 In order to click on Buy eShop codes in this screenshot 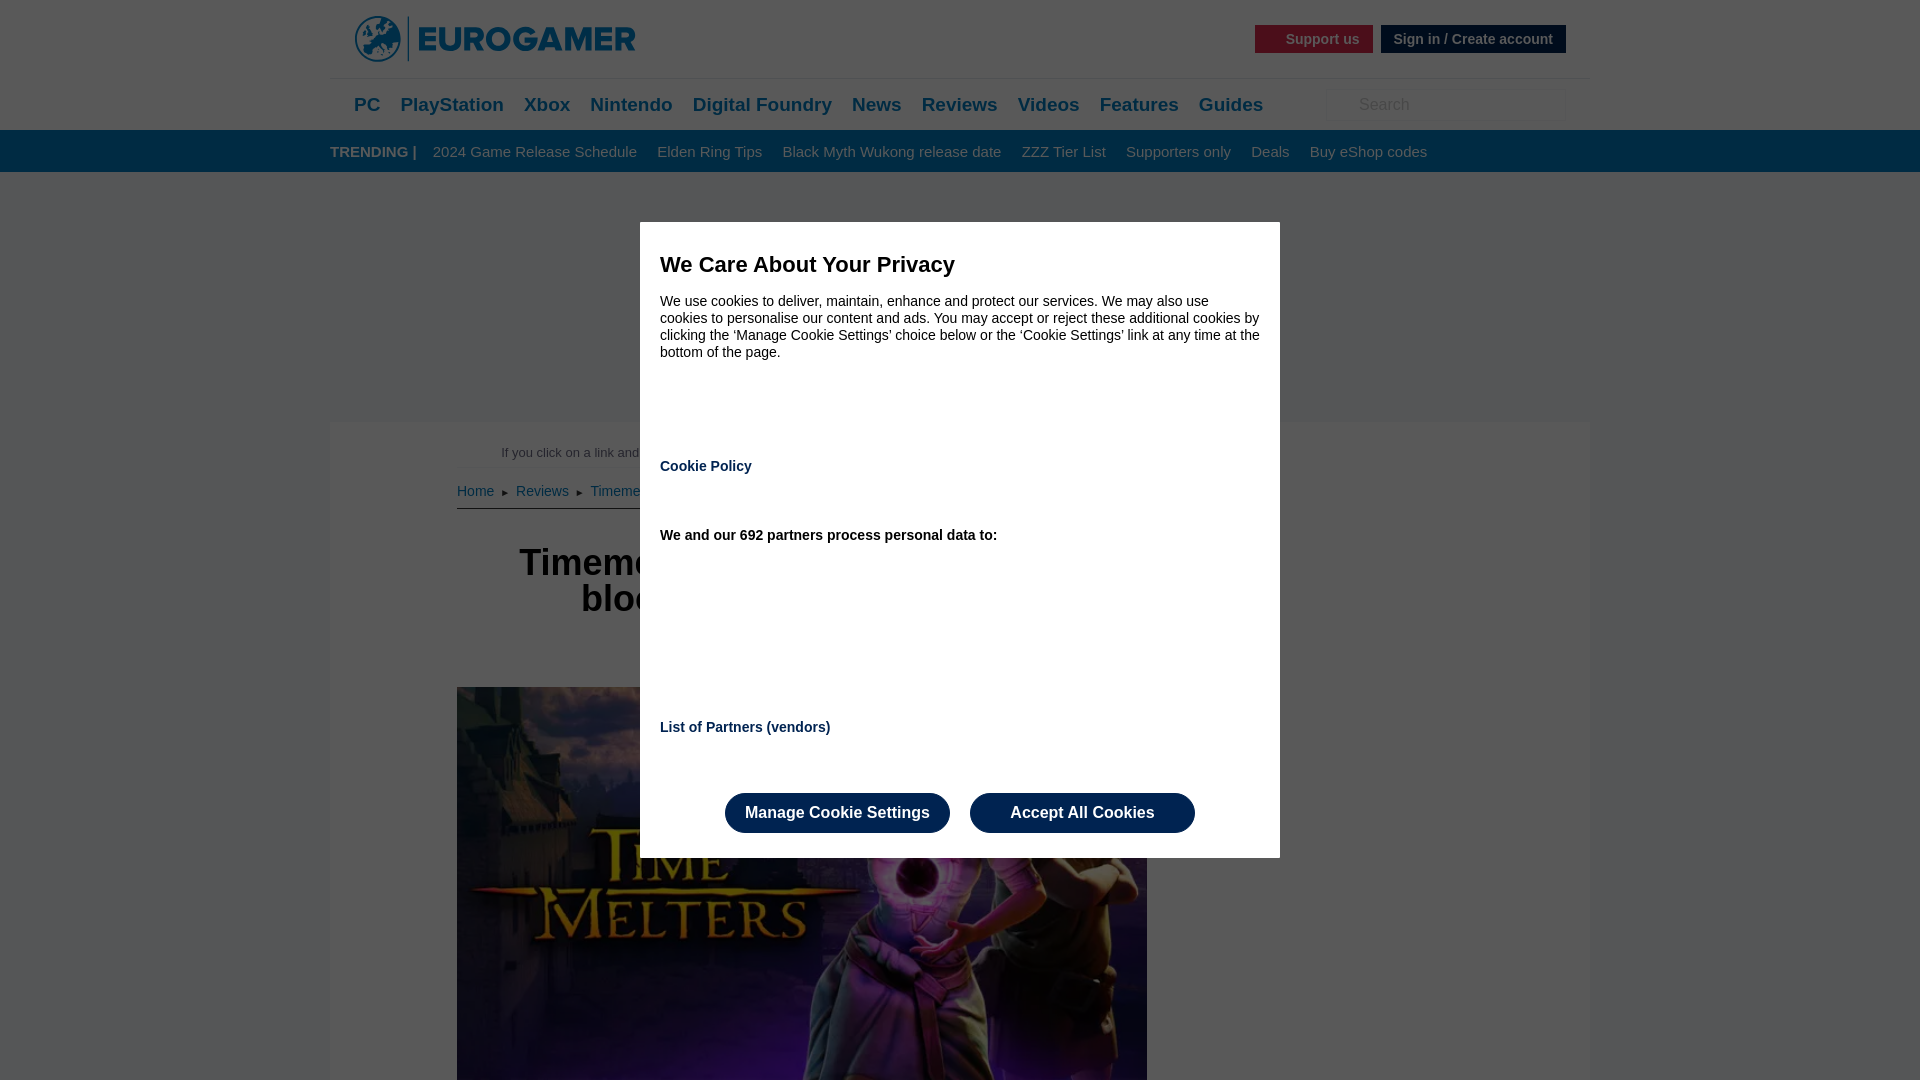, I will do `click(1368, 152)`.